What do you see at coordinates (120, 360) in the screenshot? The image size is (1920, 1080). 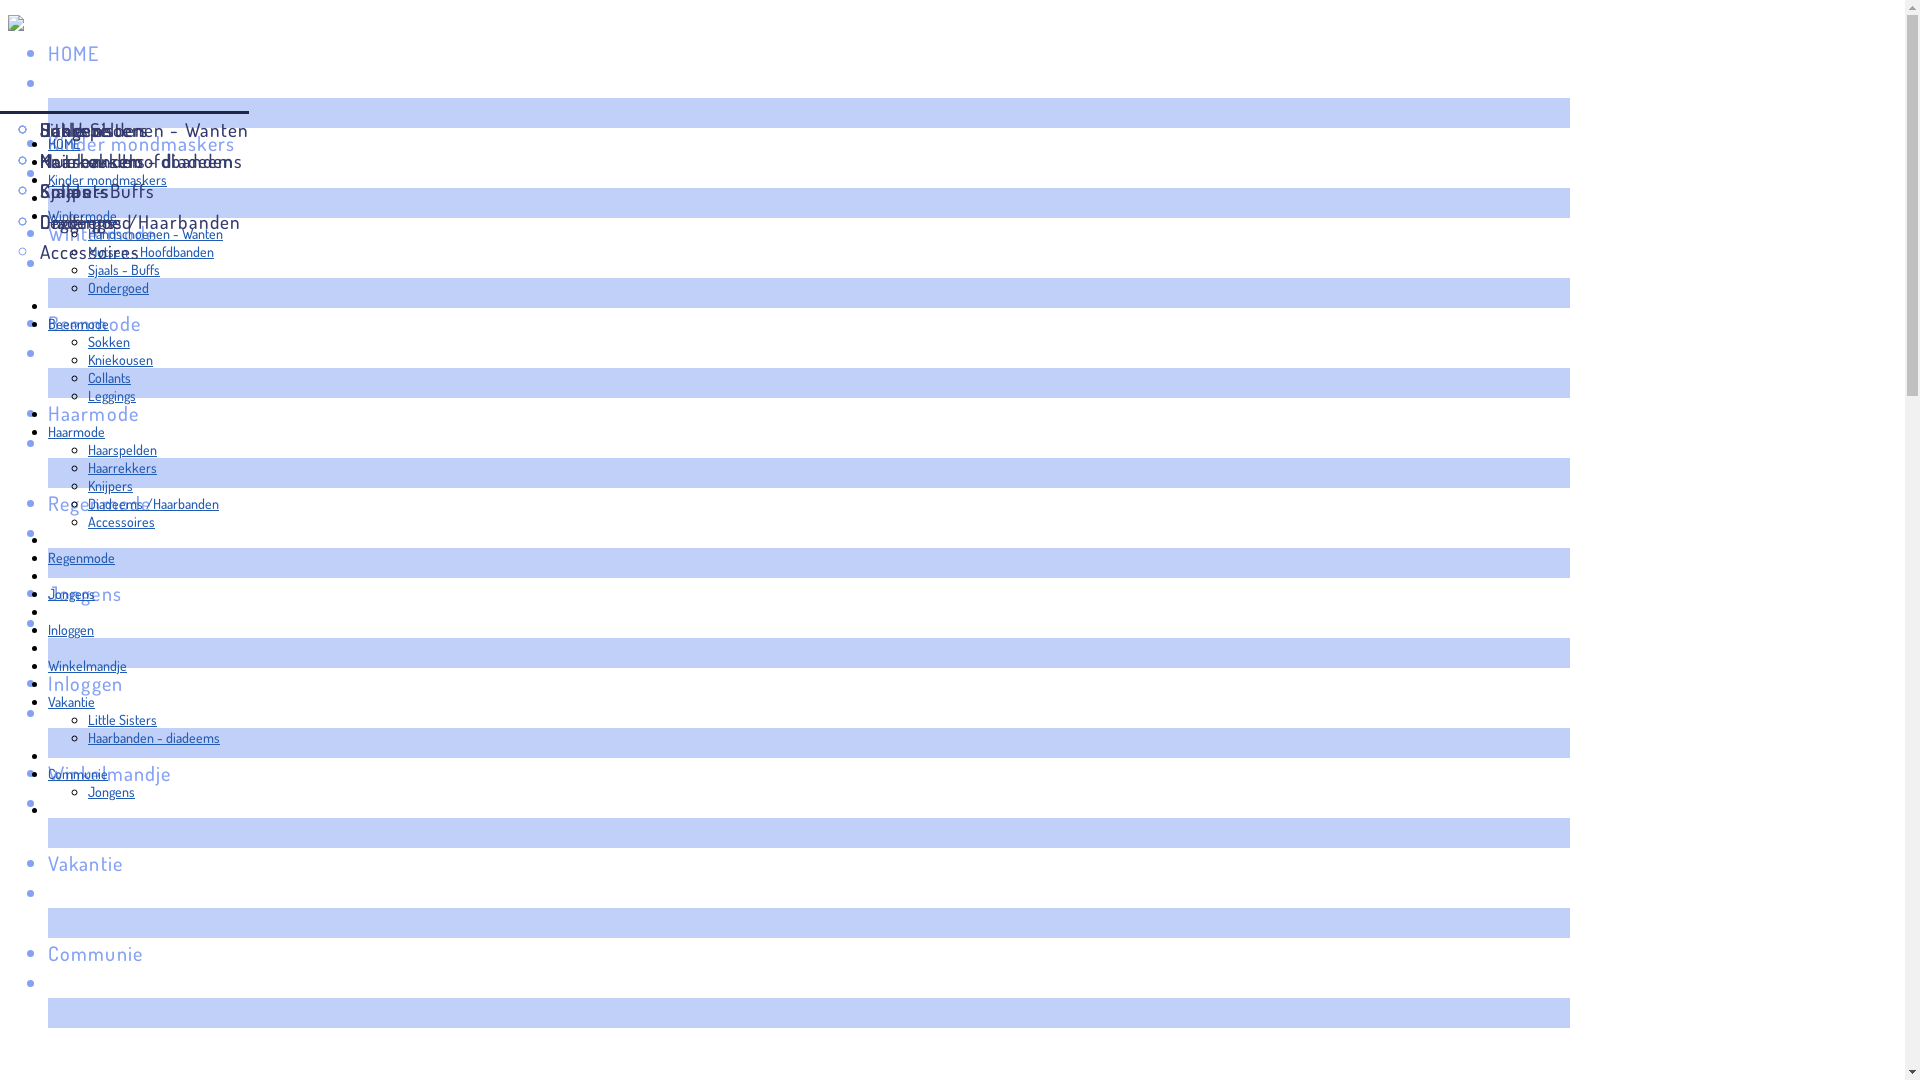 I see `Kniekousen` at bounding box center [120, 360].